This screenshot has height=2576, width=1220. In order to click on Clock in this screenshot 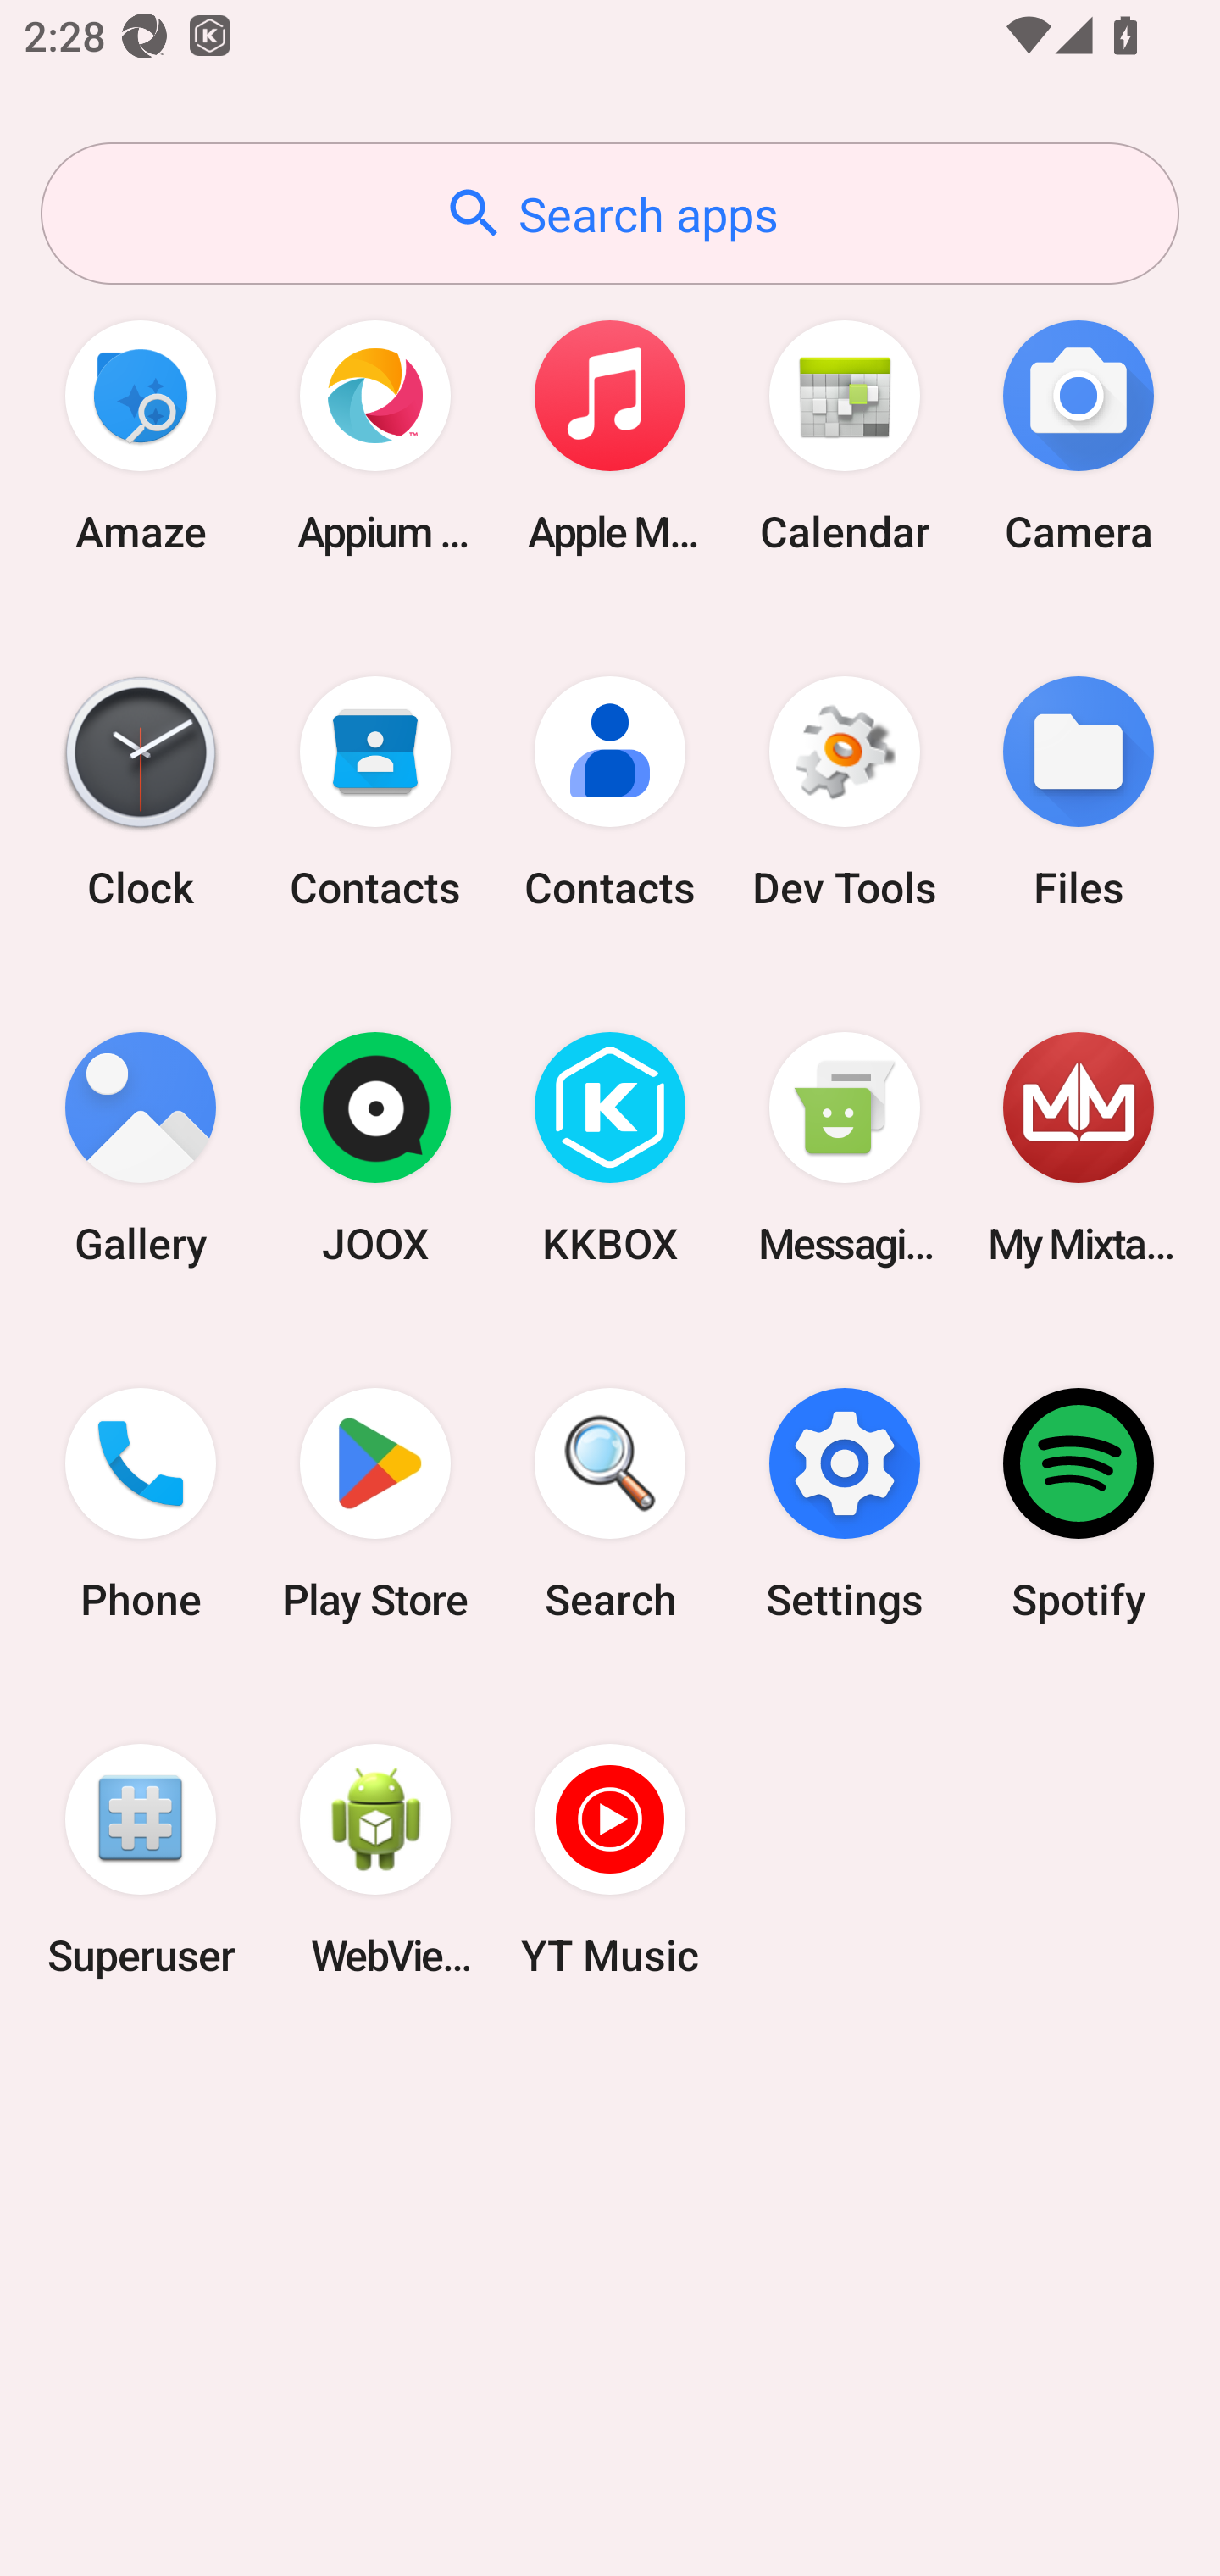, I will do `click(141, 791)`.